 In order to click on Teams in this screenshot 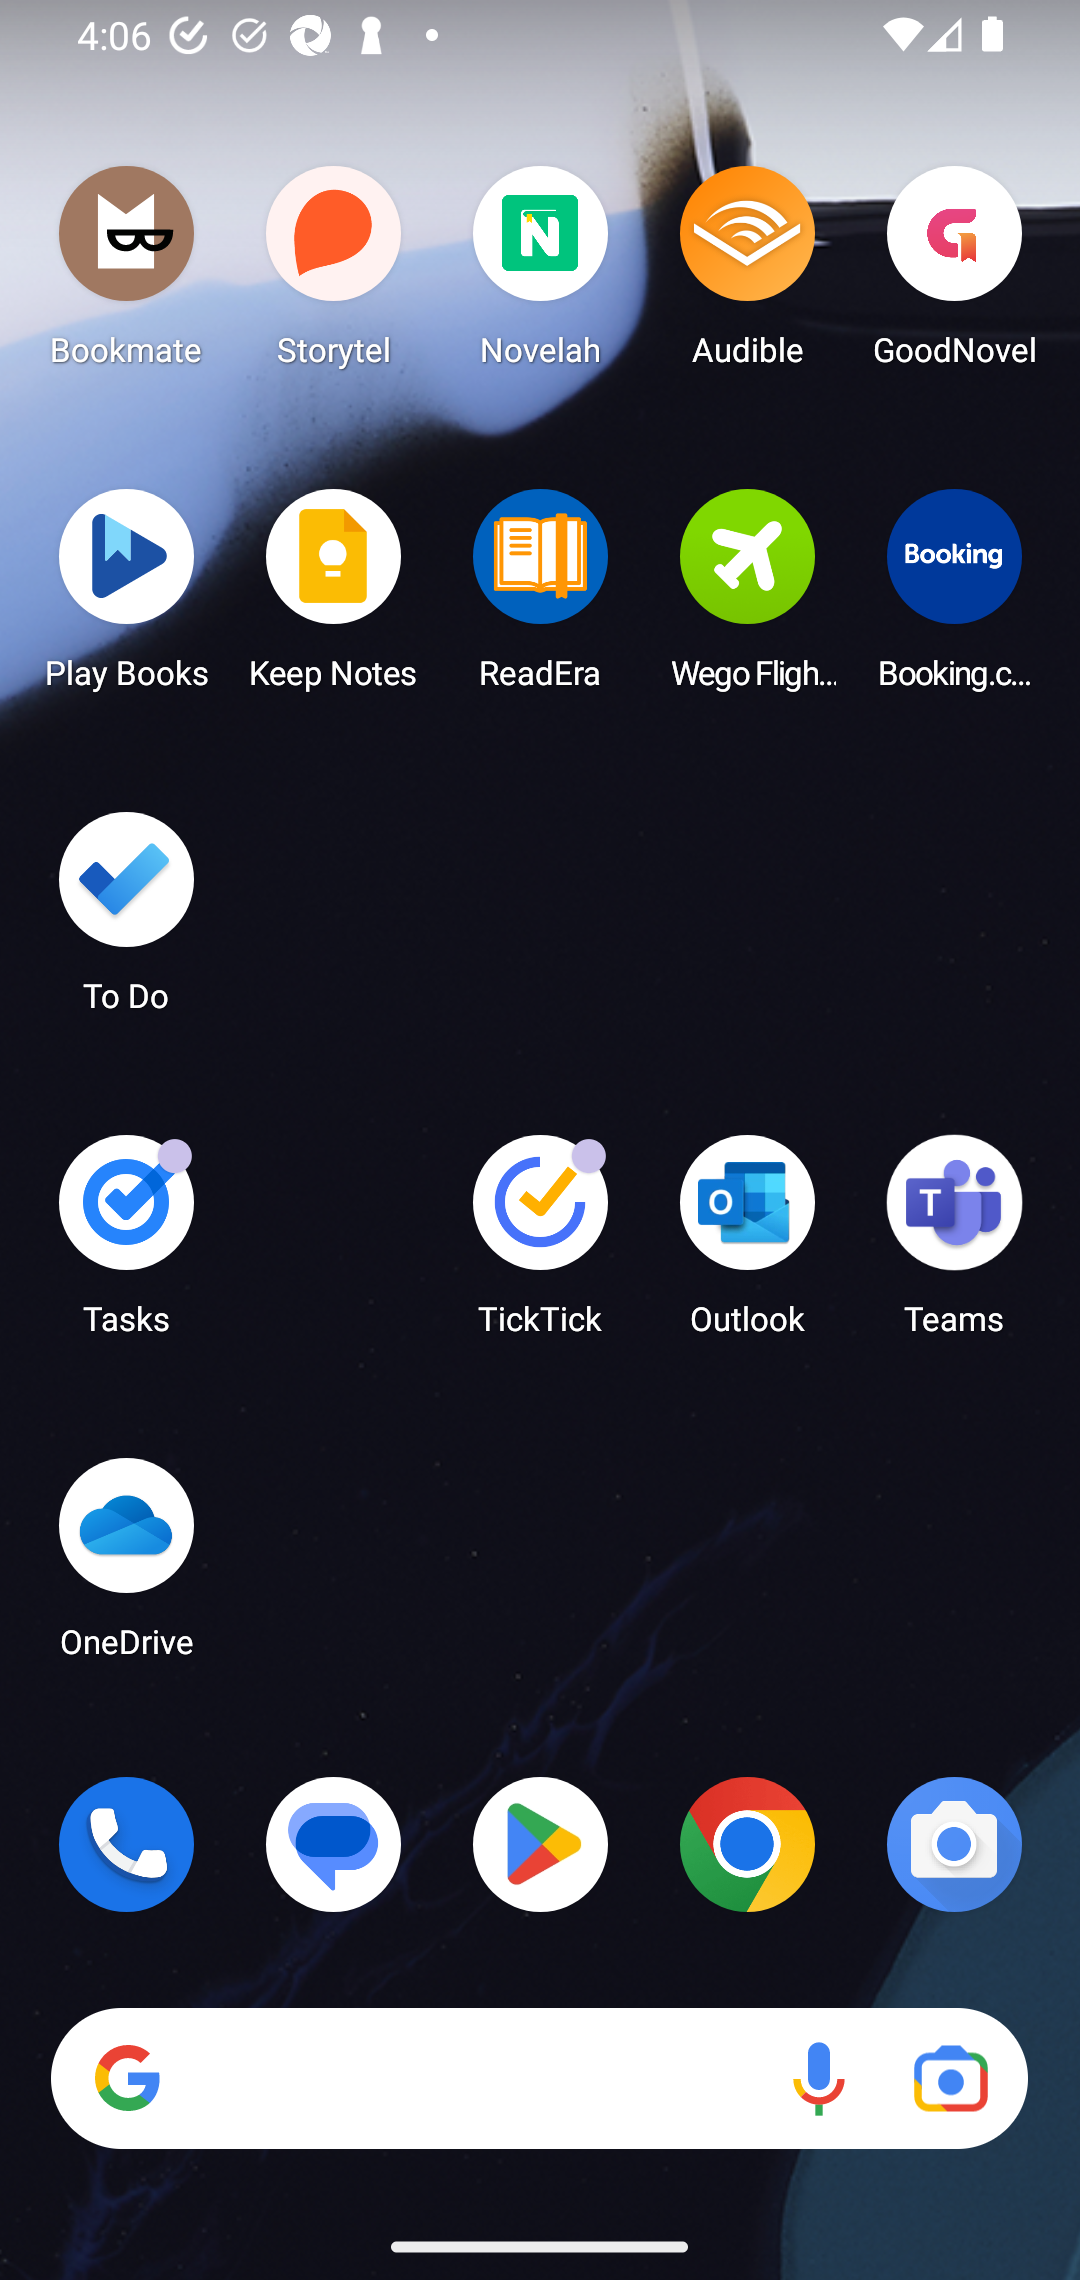, I will do `click(954, 1244)`.